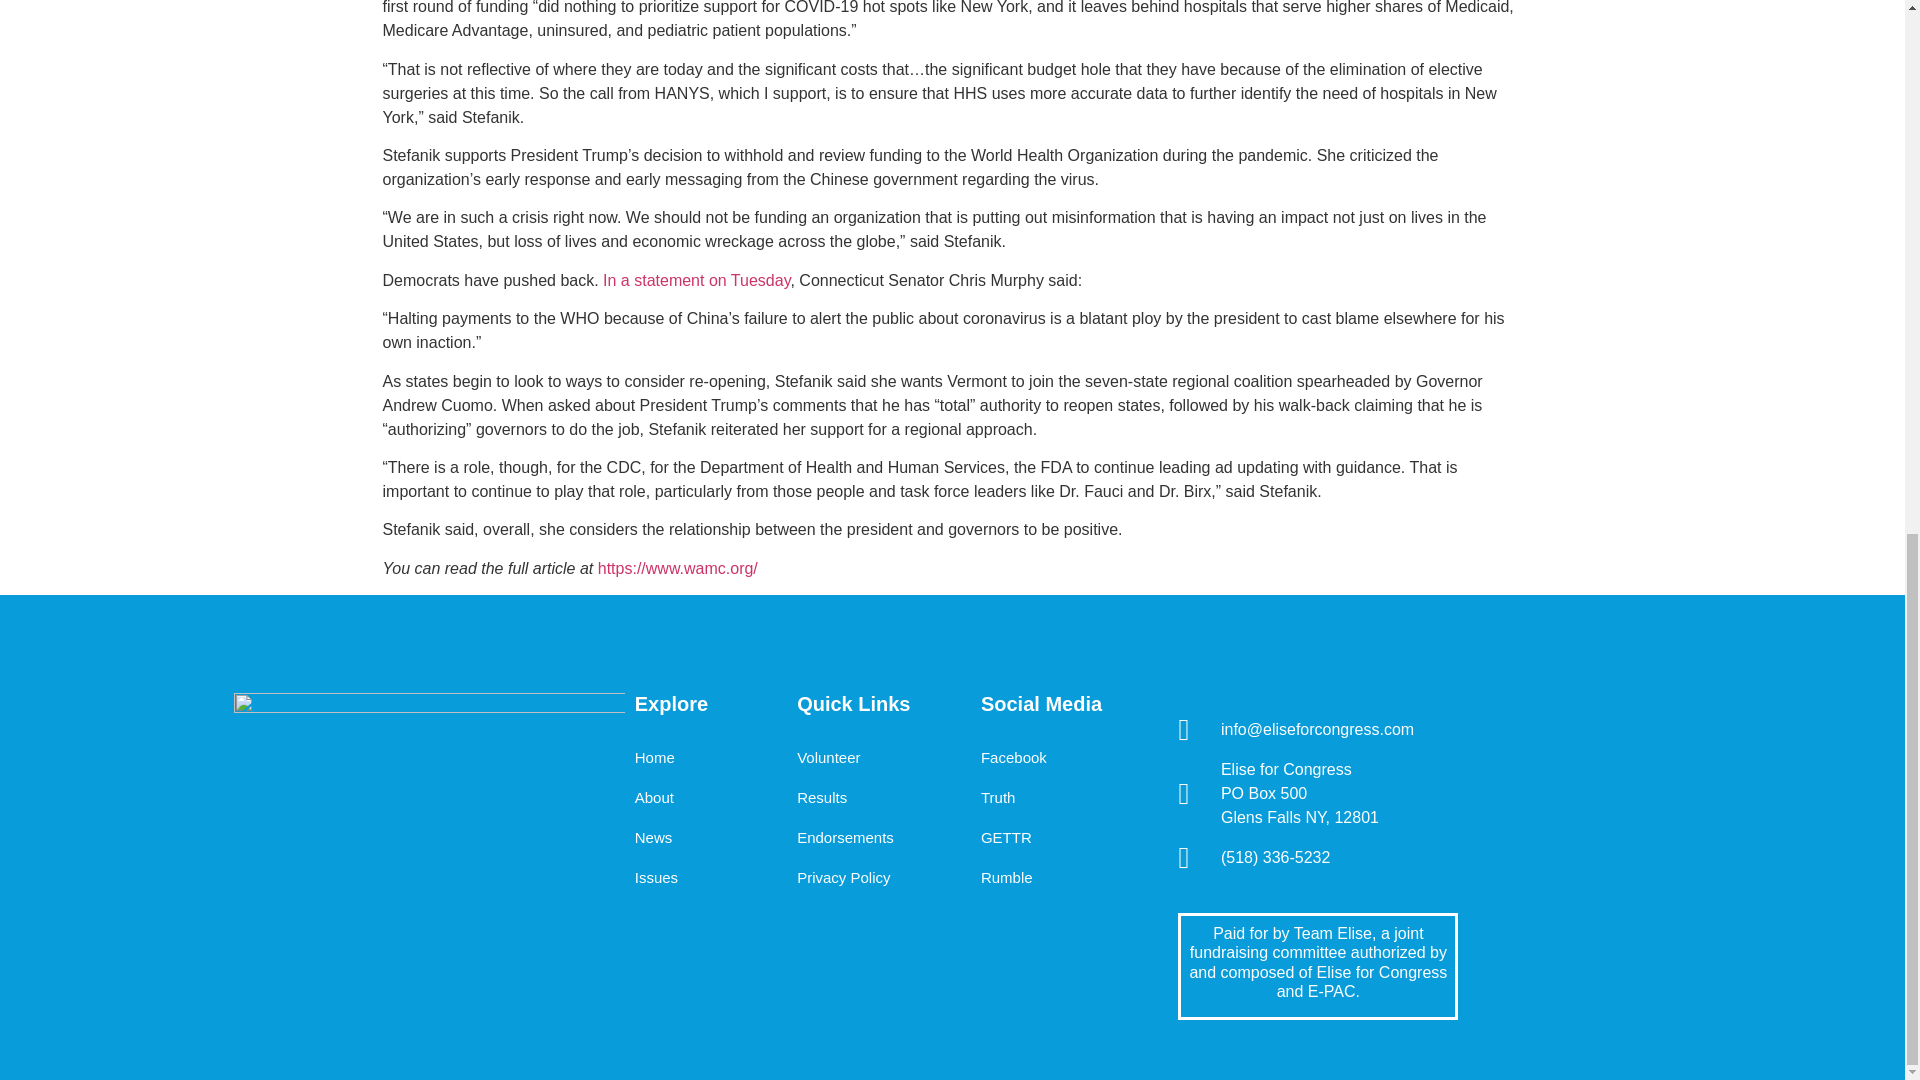 This screenshot has height=1080, width=1920. What do you see at coordinates (828, 757) in the screenshot?
I see `Volunteer` at bounding box center [828, 757].